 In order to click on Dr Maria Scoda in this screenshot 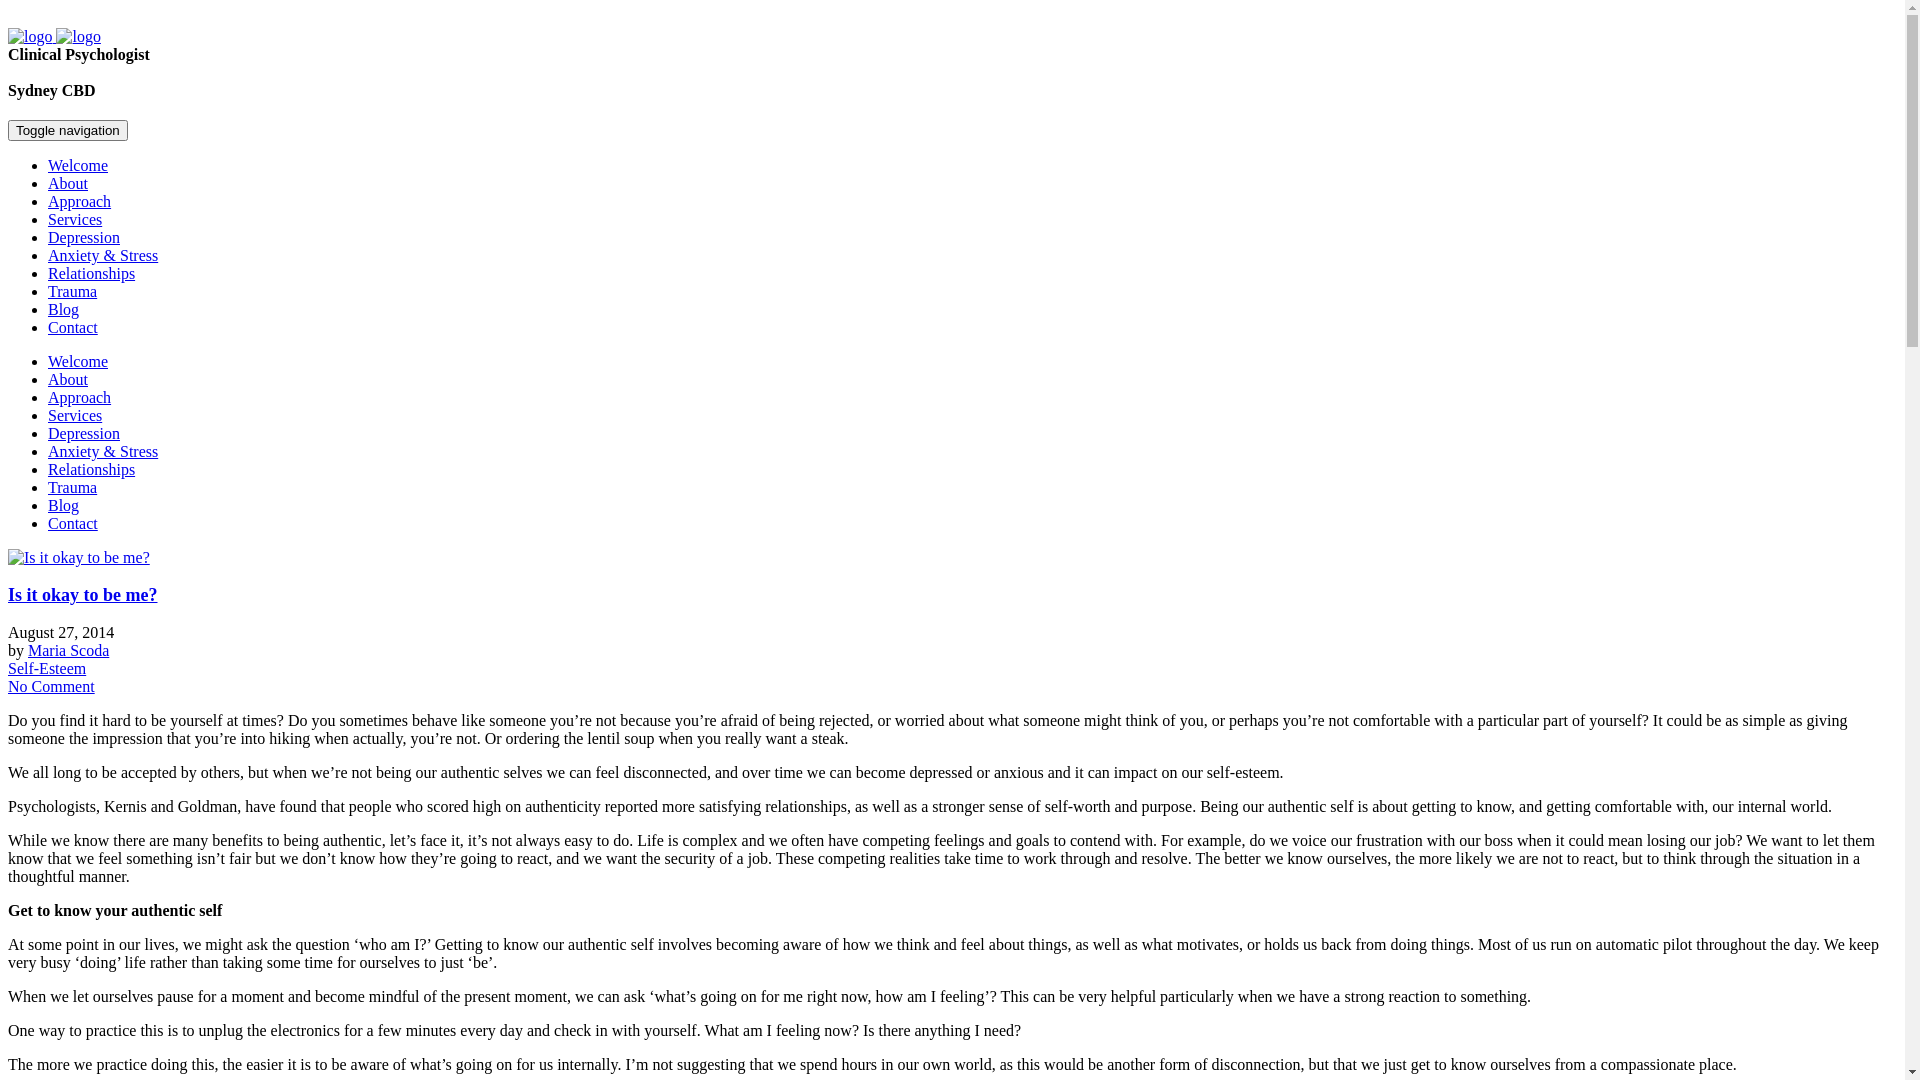, I will do `click(54, 36)`.